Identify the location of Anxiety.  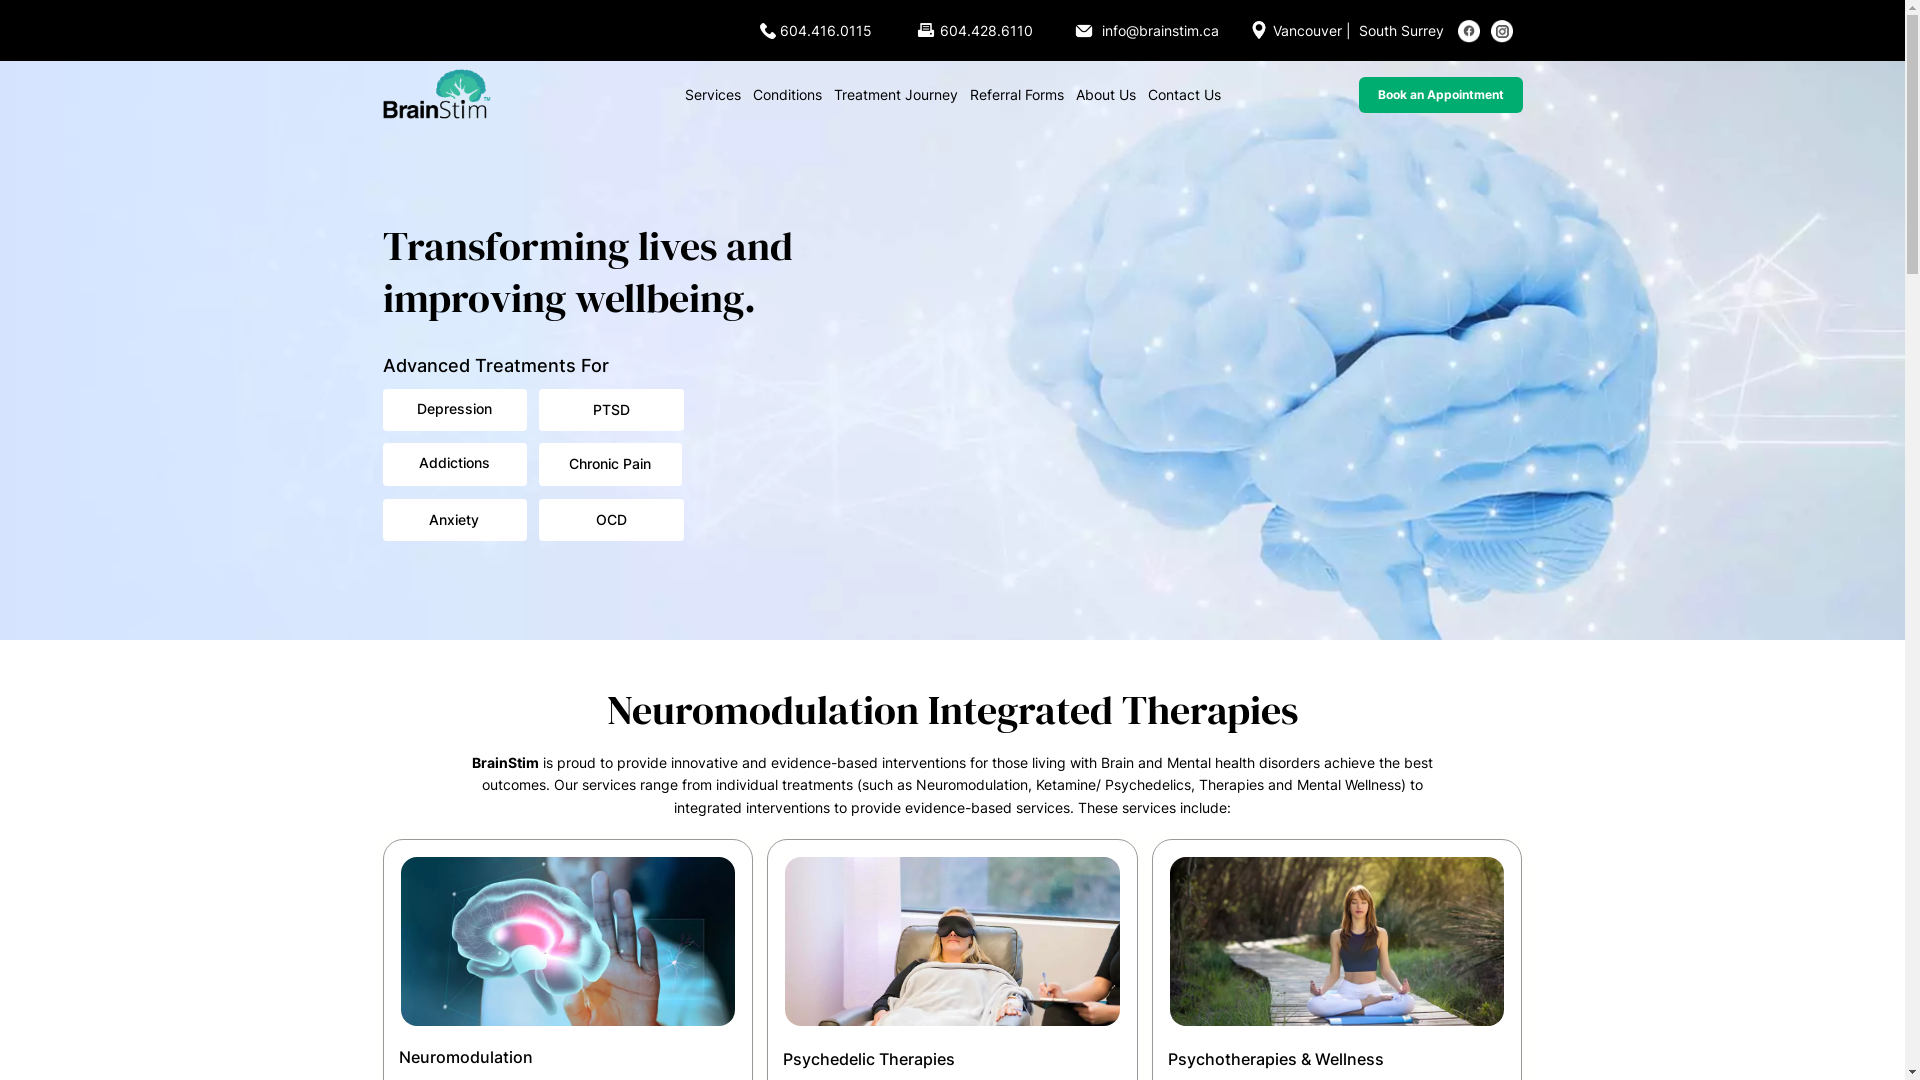
(454, 520).